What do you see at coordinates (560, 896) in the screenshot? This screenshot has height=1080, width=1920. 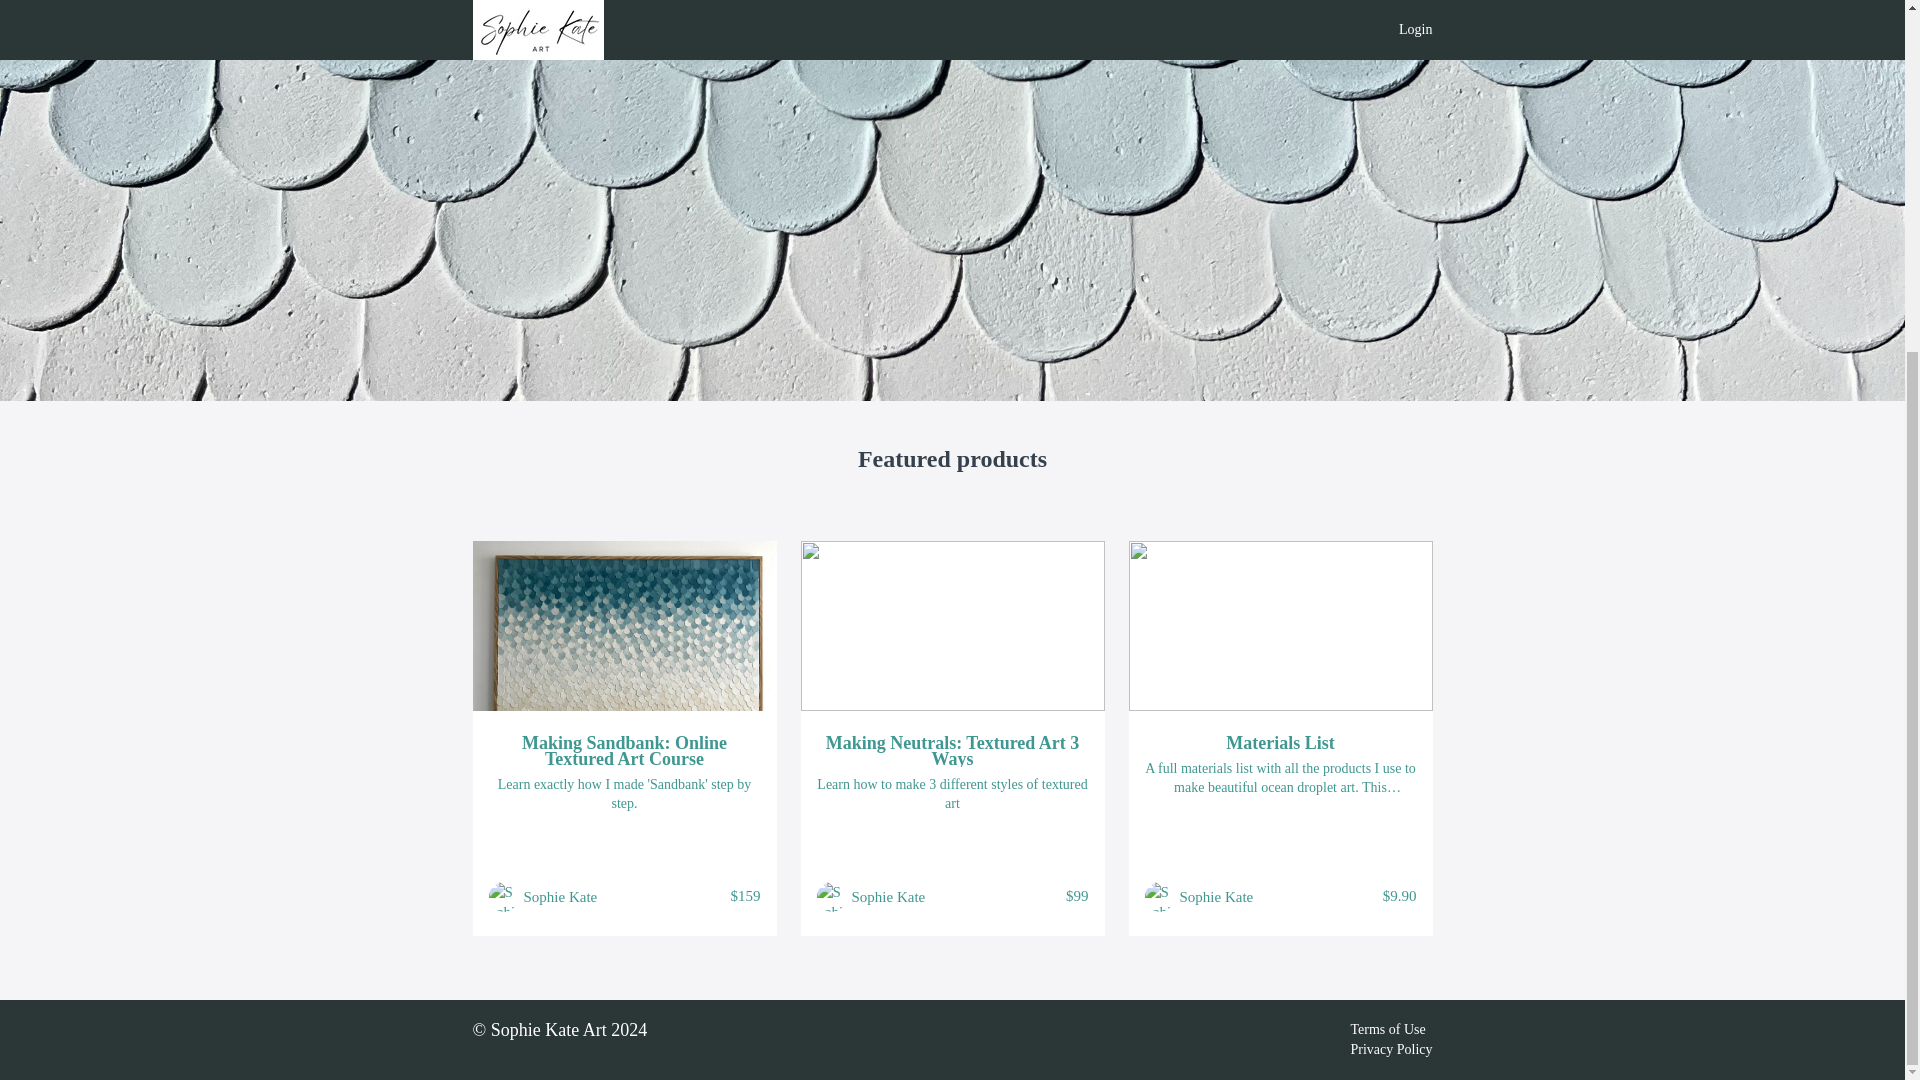 I see `Sophie Kate` at bounding box center [560, 896].